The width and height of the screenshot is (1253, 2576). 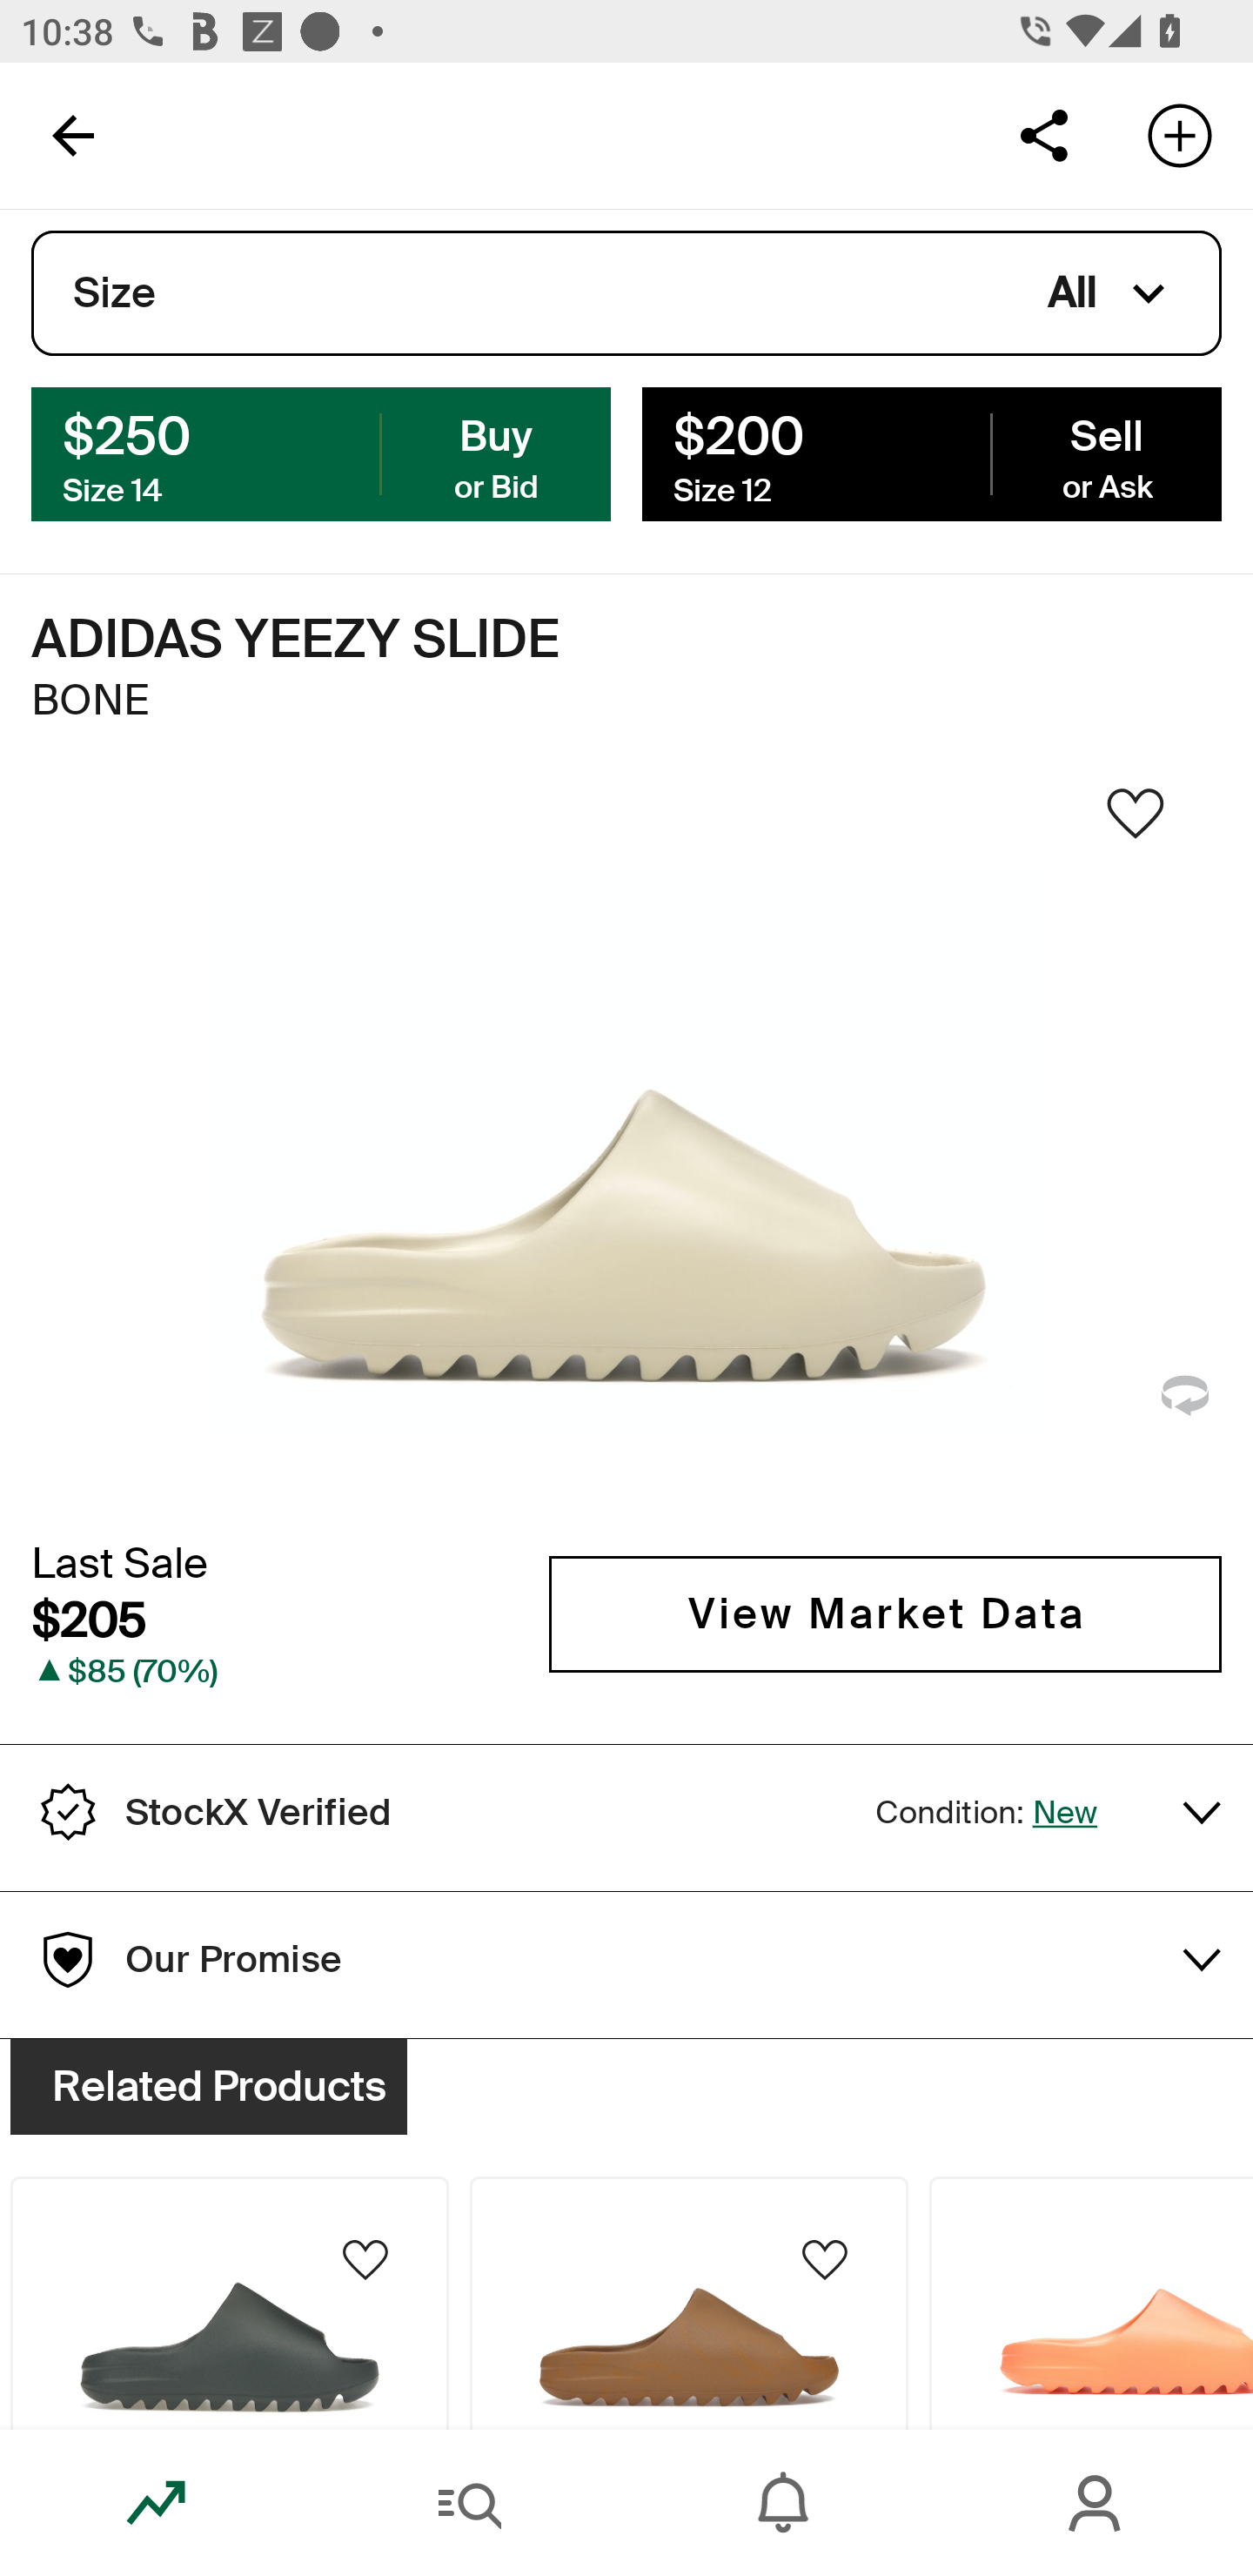 I want to click on Account, so click(x=1096, y=2503).